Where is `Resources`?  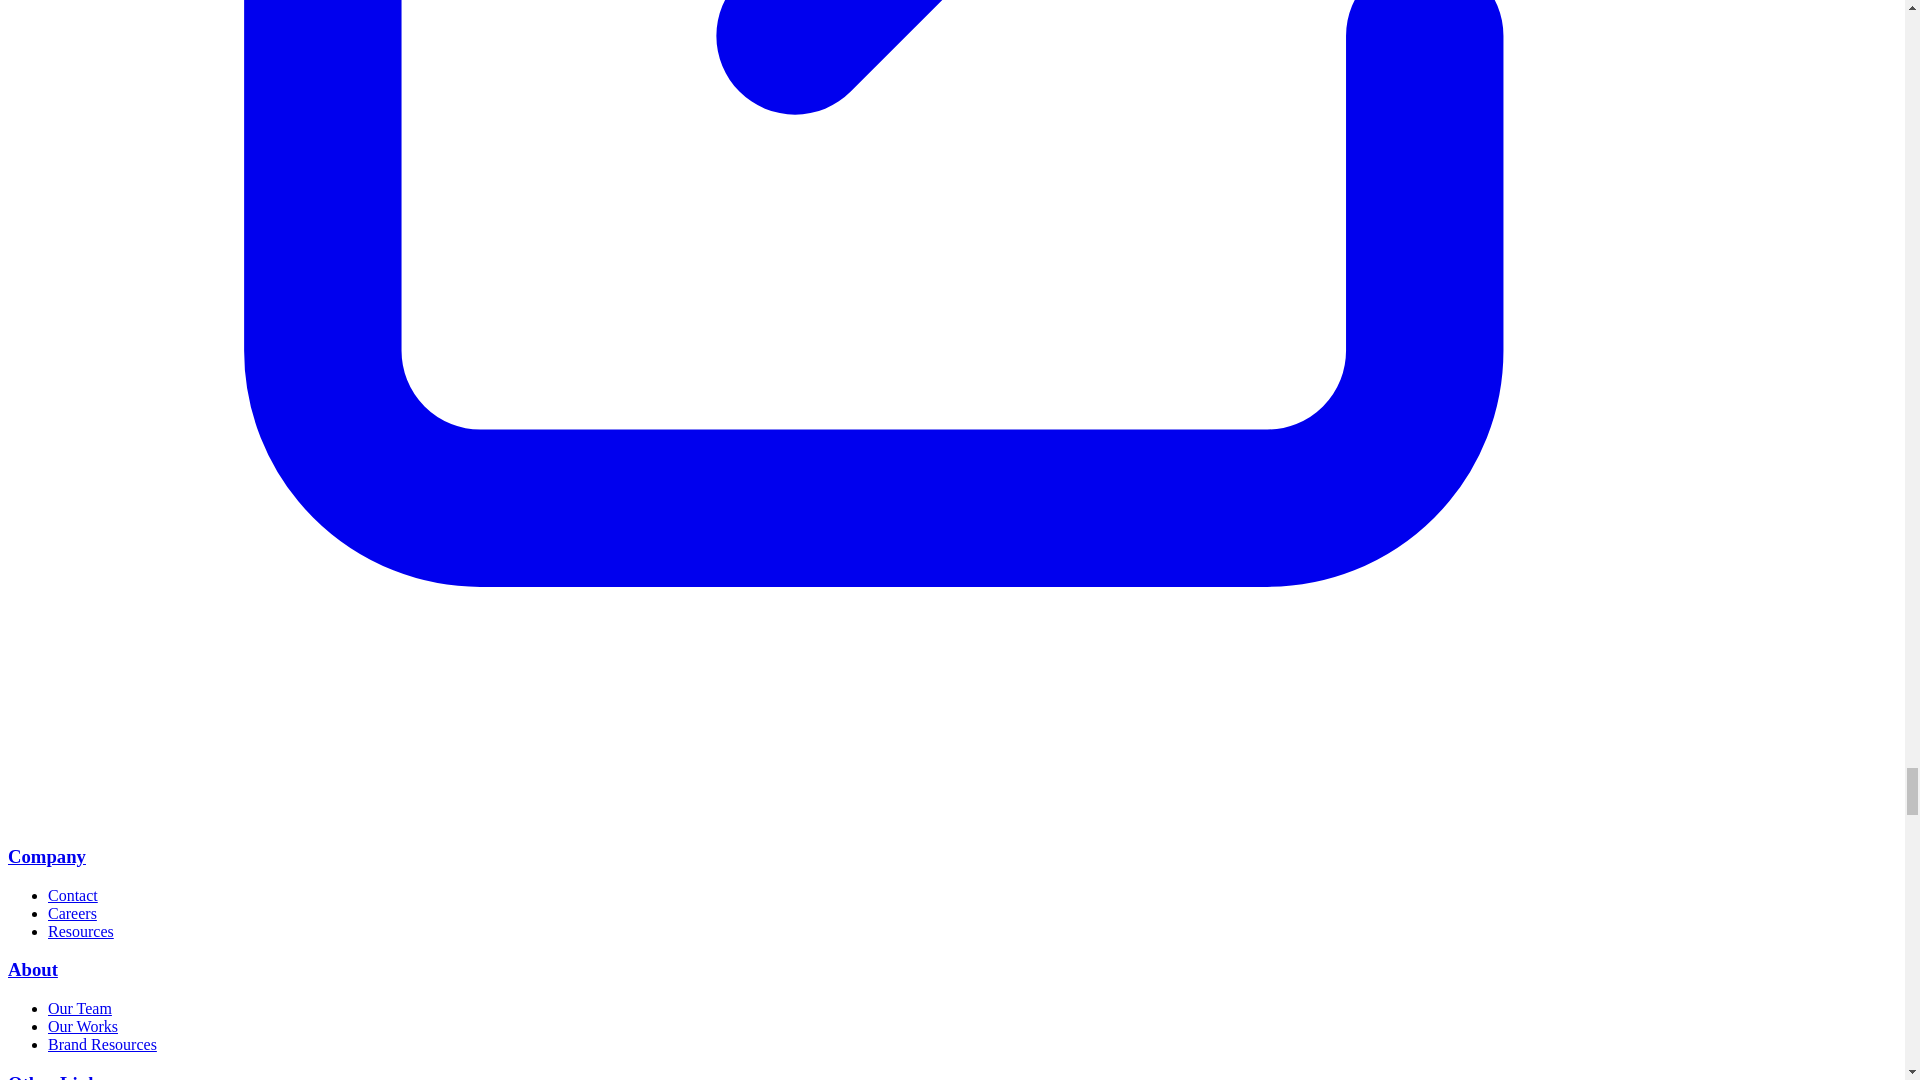 Resources is located at coordinates (80, 931).